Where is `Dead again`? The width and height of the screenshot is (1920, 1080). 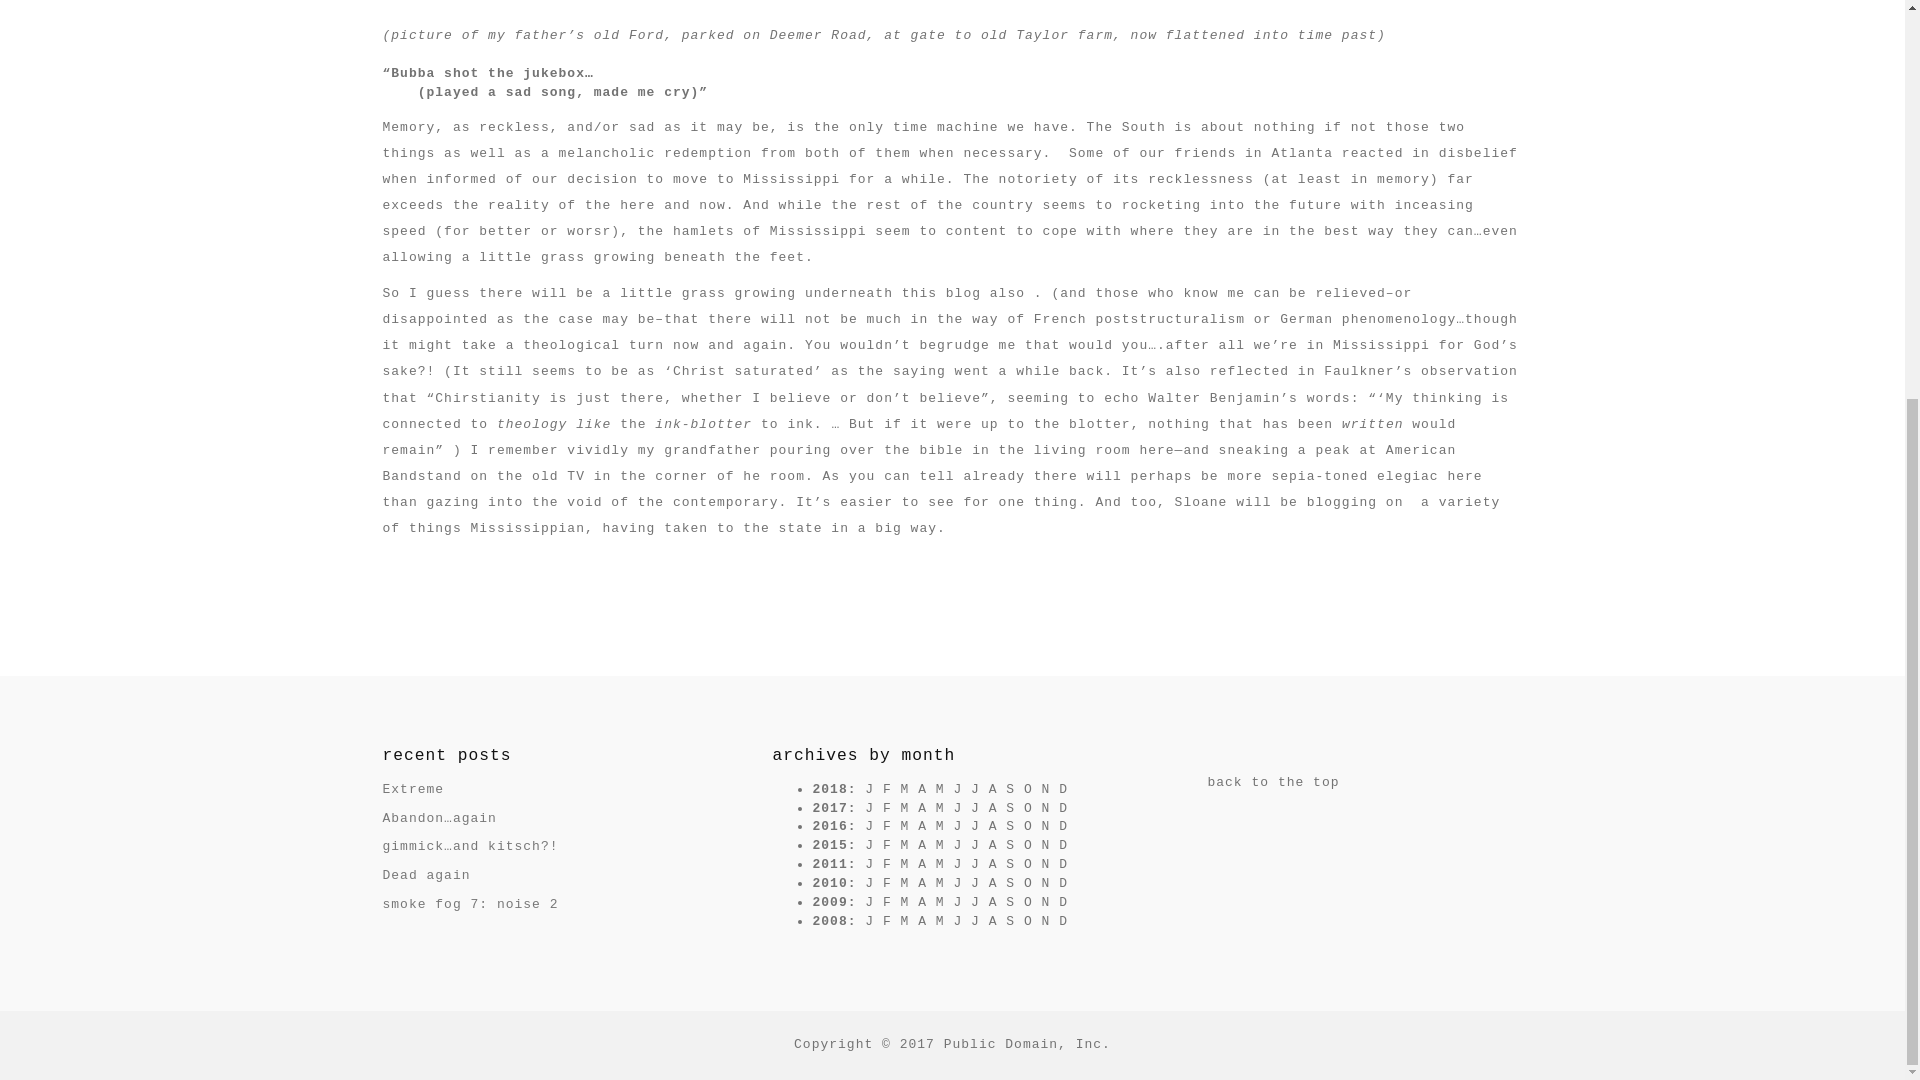 Dead again is located at coordinates (426, 876).